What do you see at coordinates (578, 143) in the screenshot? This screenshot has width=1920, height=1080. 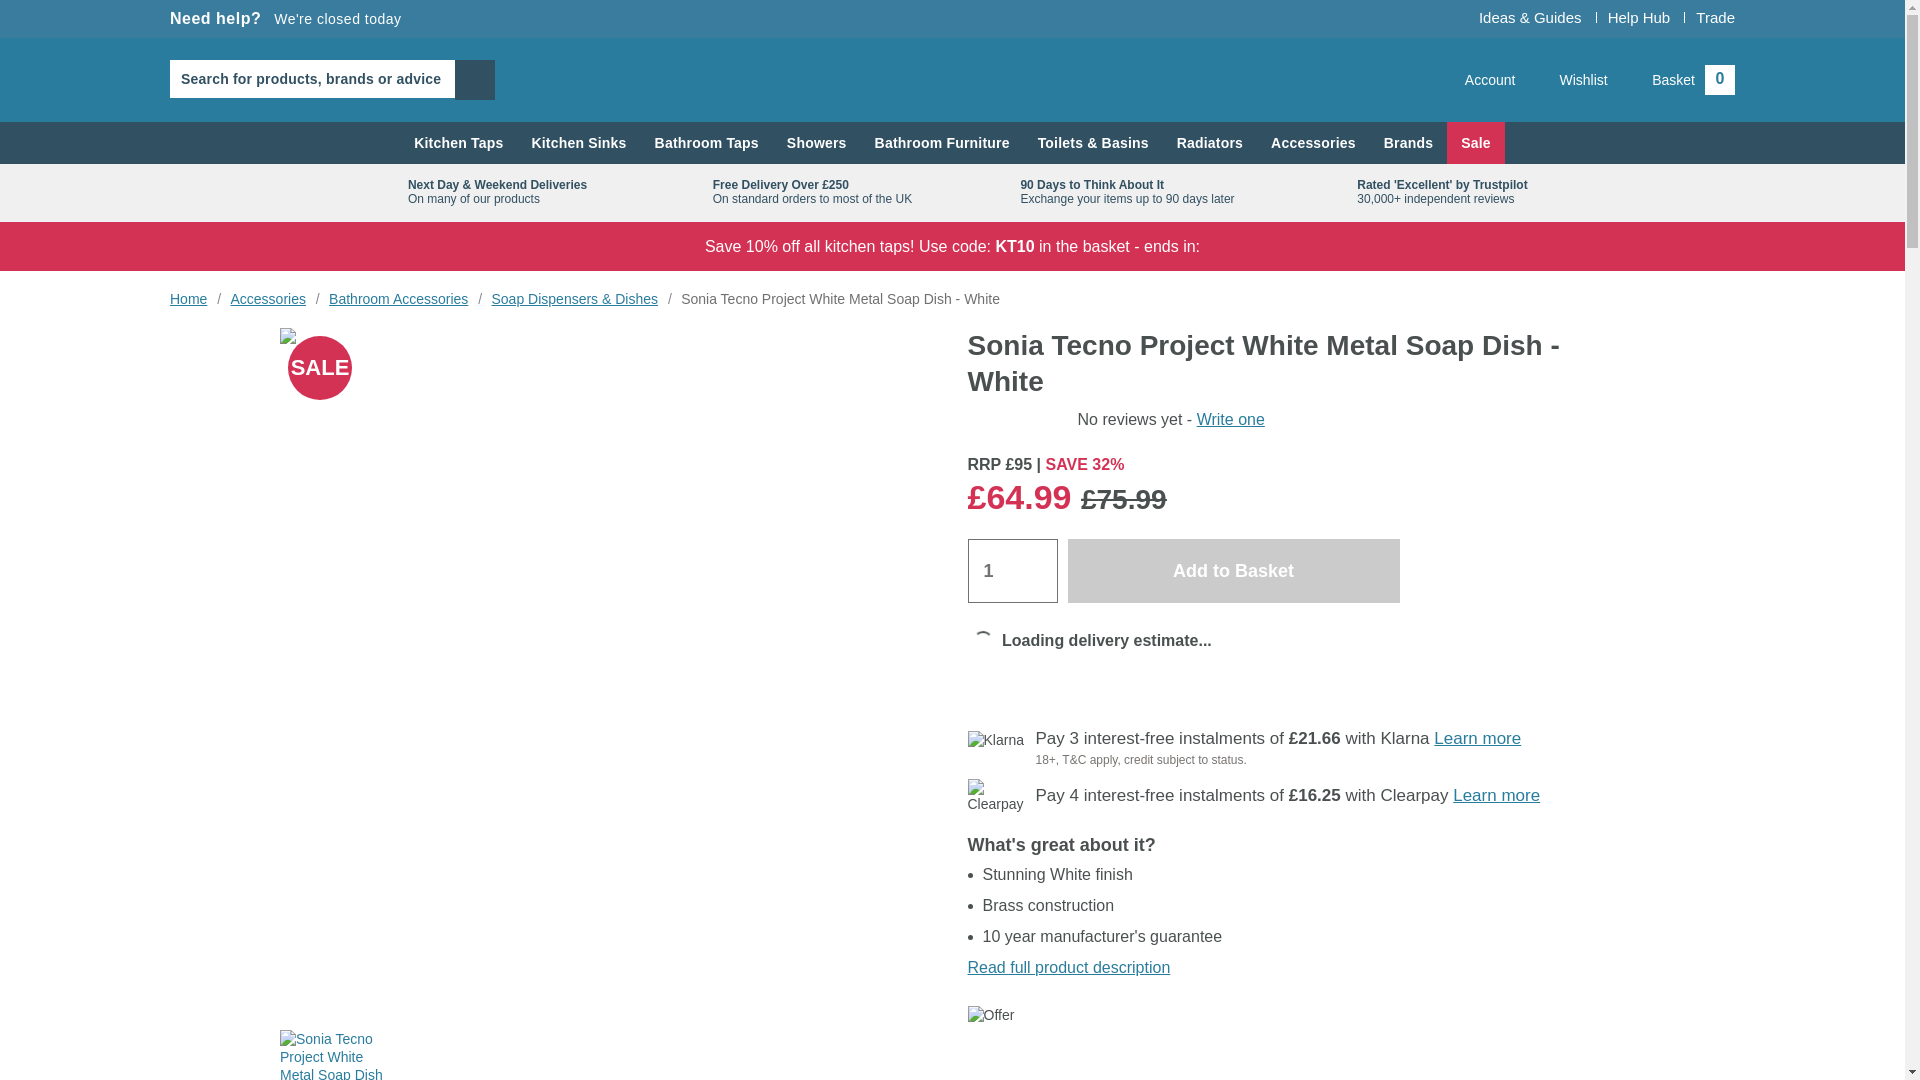 I see `Kitchen Sinks` at bounding box center [578, 143].